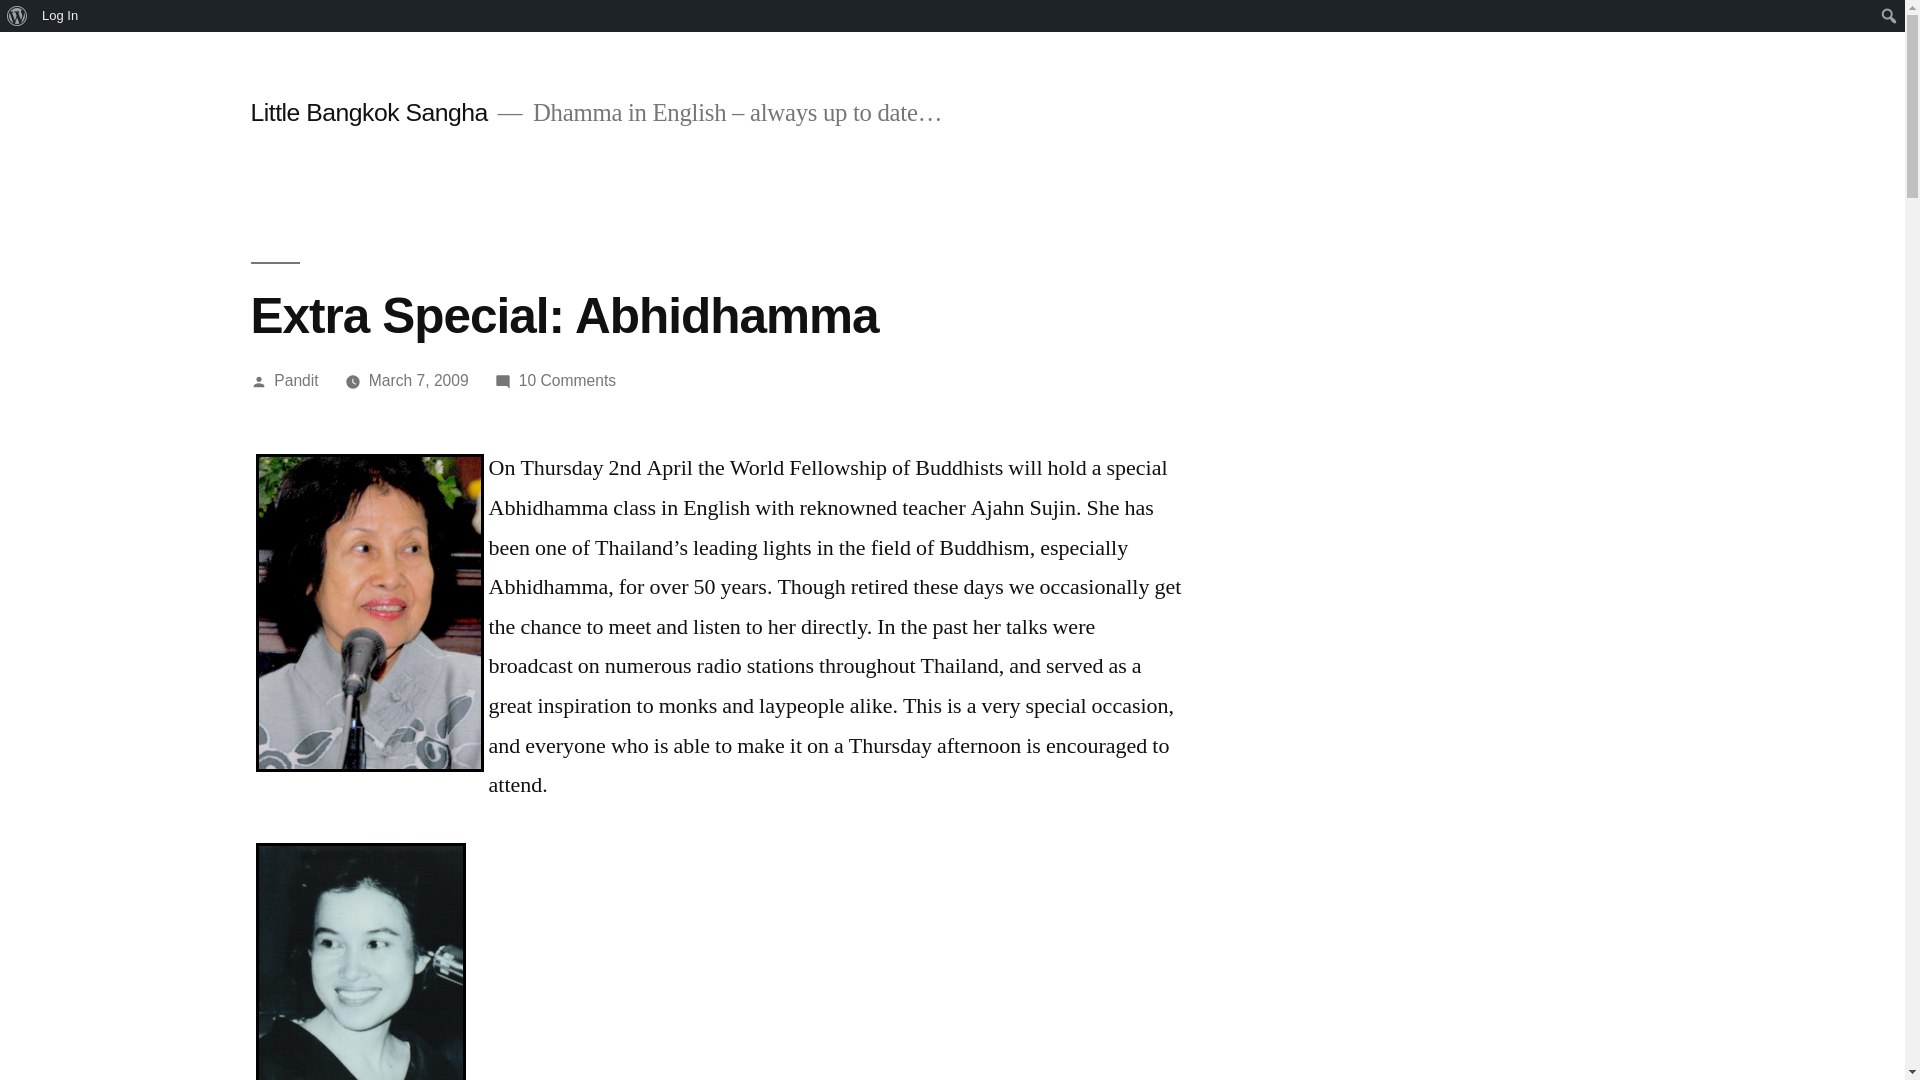 This screenshot has height=1080, width=1920. What do you see at coordinates (60, 16) in the screenshot?
I see `March 7, 2009` at bounding box center [60, 16].